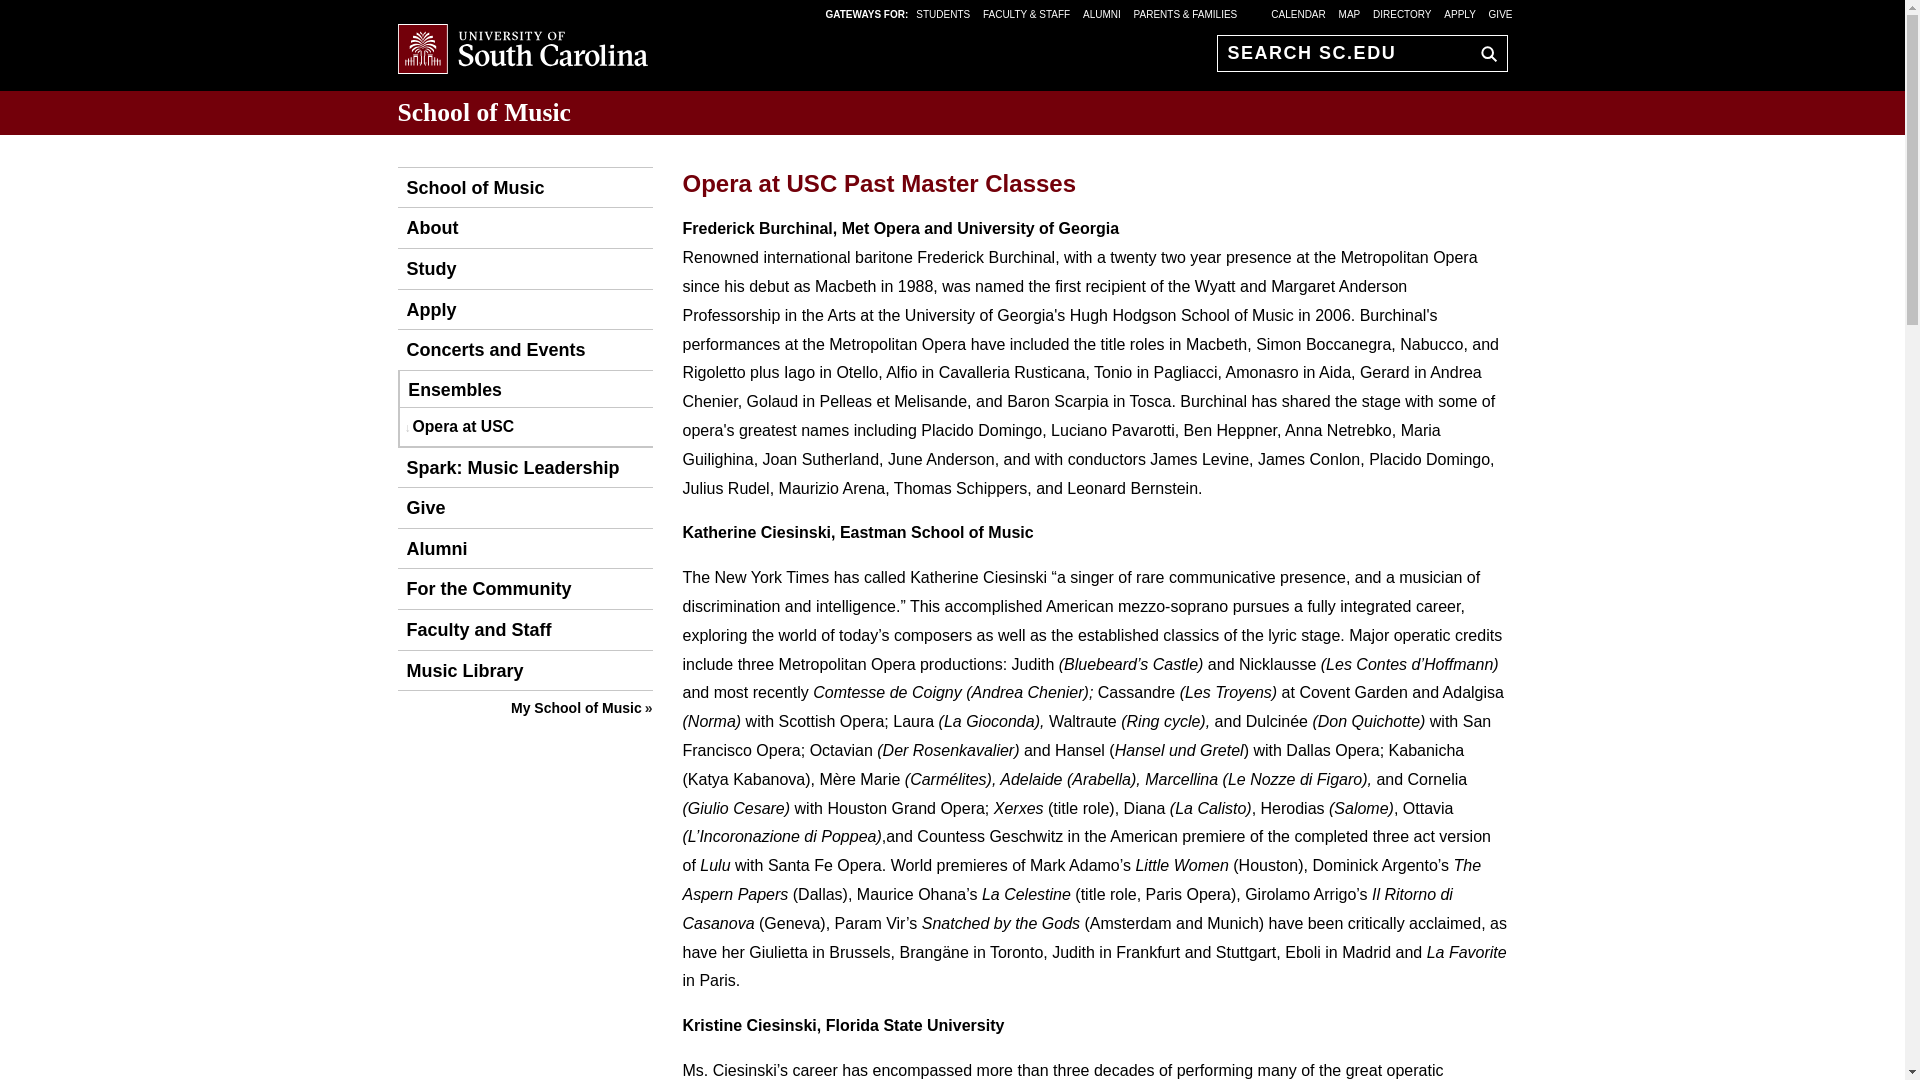  What do you see at coordinates (1484, 53) in the screenshot?
I see `GO` at bounding box center [1484, 53].